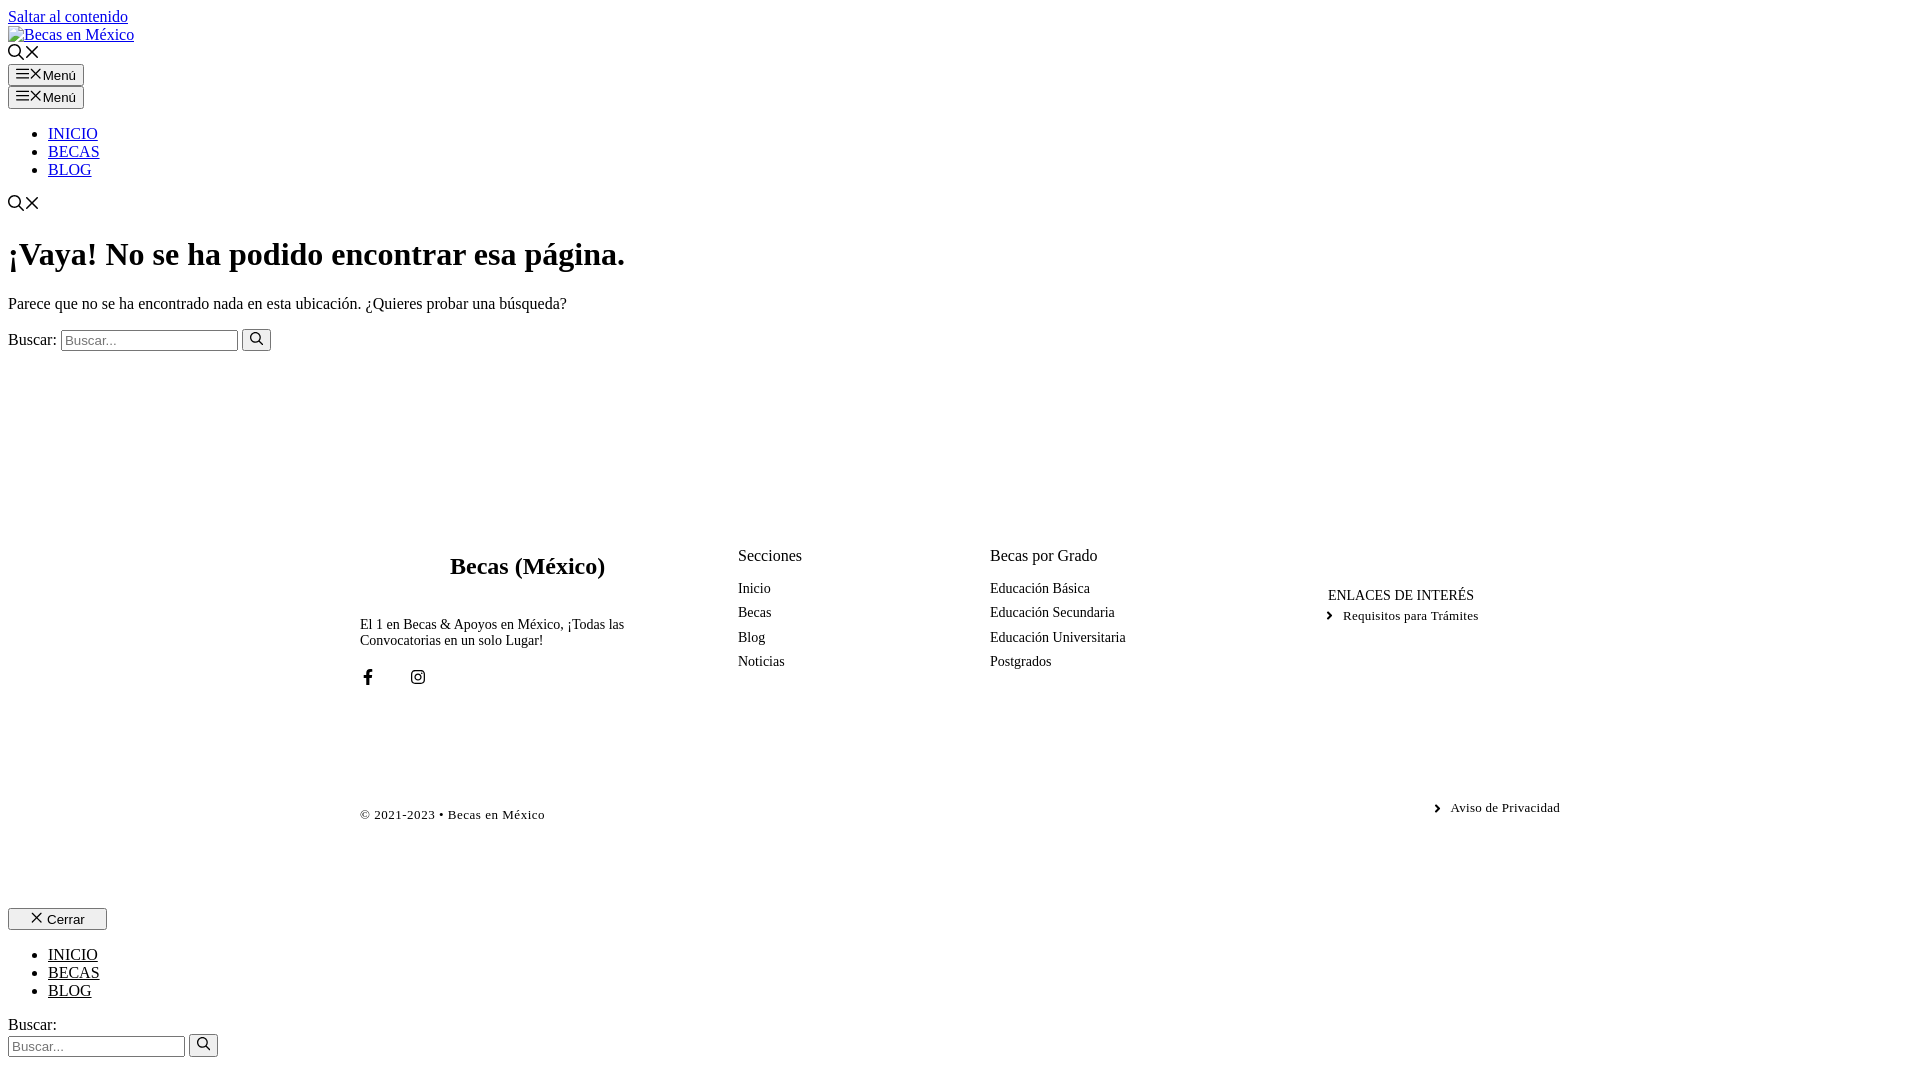 This screenshot has width=1920, height=1080. Describe the element at coordinates (73, 954) in the screenshot. I see `INICIO` at that location.